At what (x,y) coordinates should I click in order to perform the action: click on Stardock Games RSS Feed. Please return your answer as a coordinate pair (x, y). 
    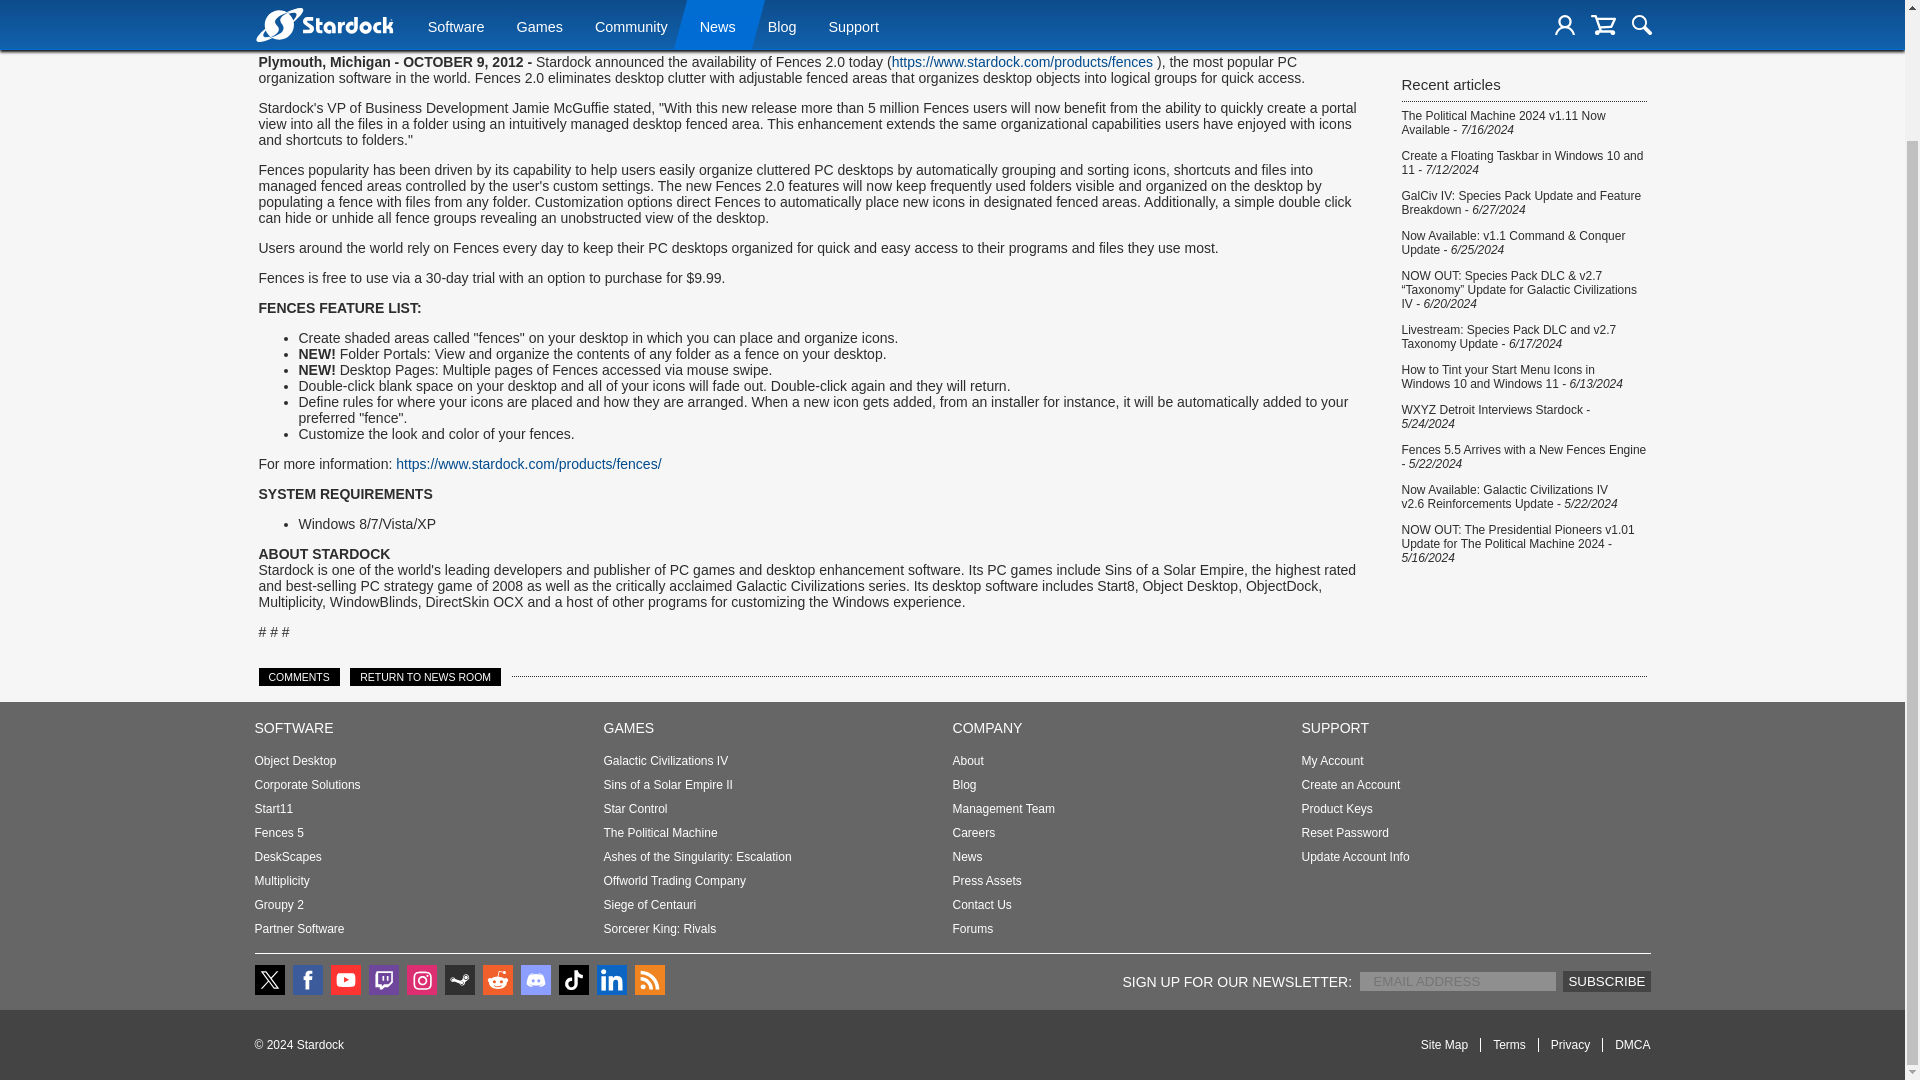
    Looking at the image, I should click on (648, 981).